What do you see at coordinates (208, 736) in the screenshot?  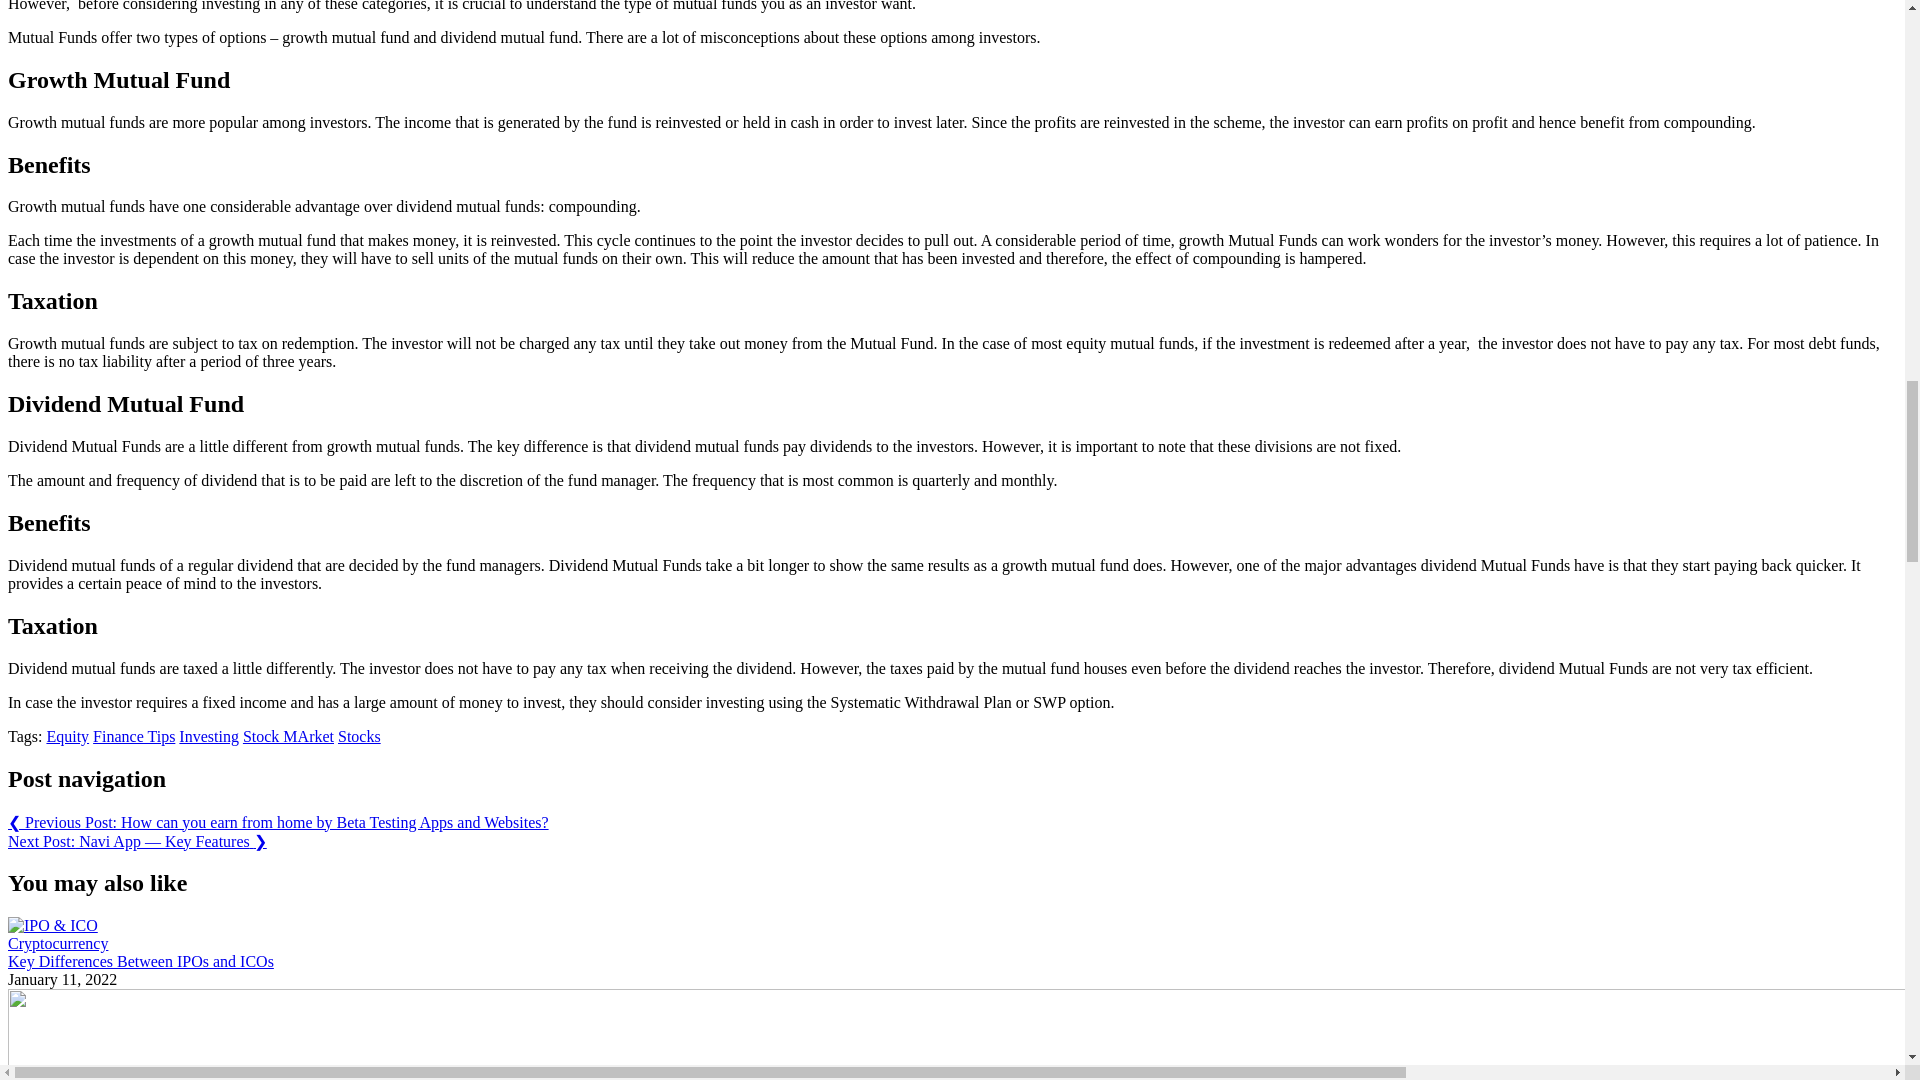 I see `Investing` at bounding box center [208, 736].